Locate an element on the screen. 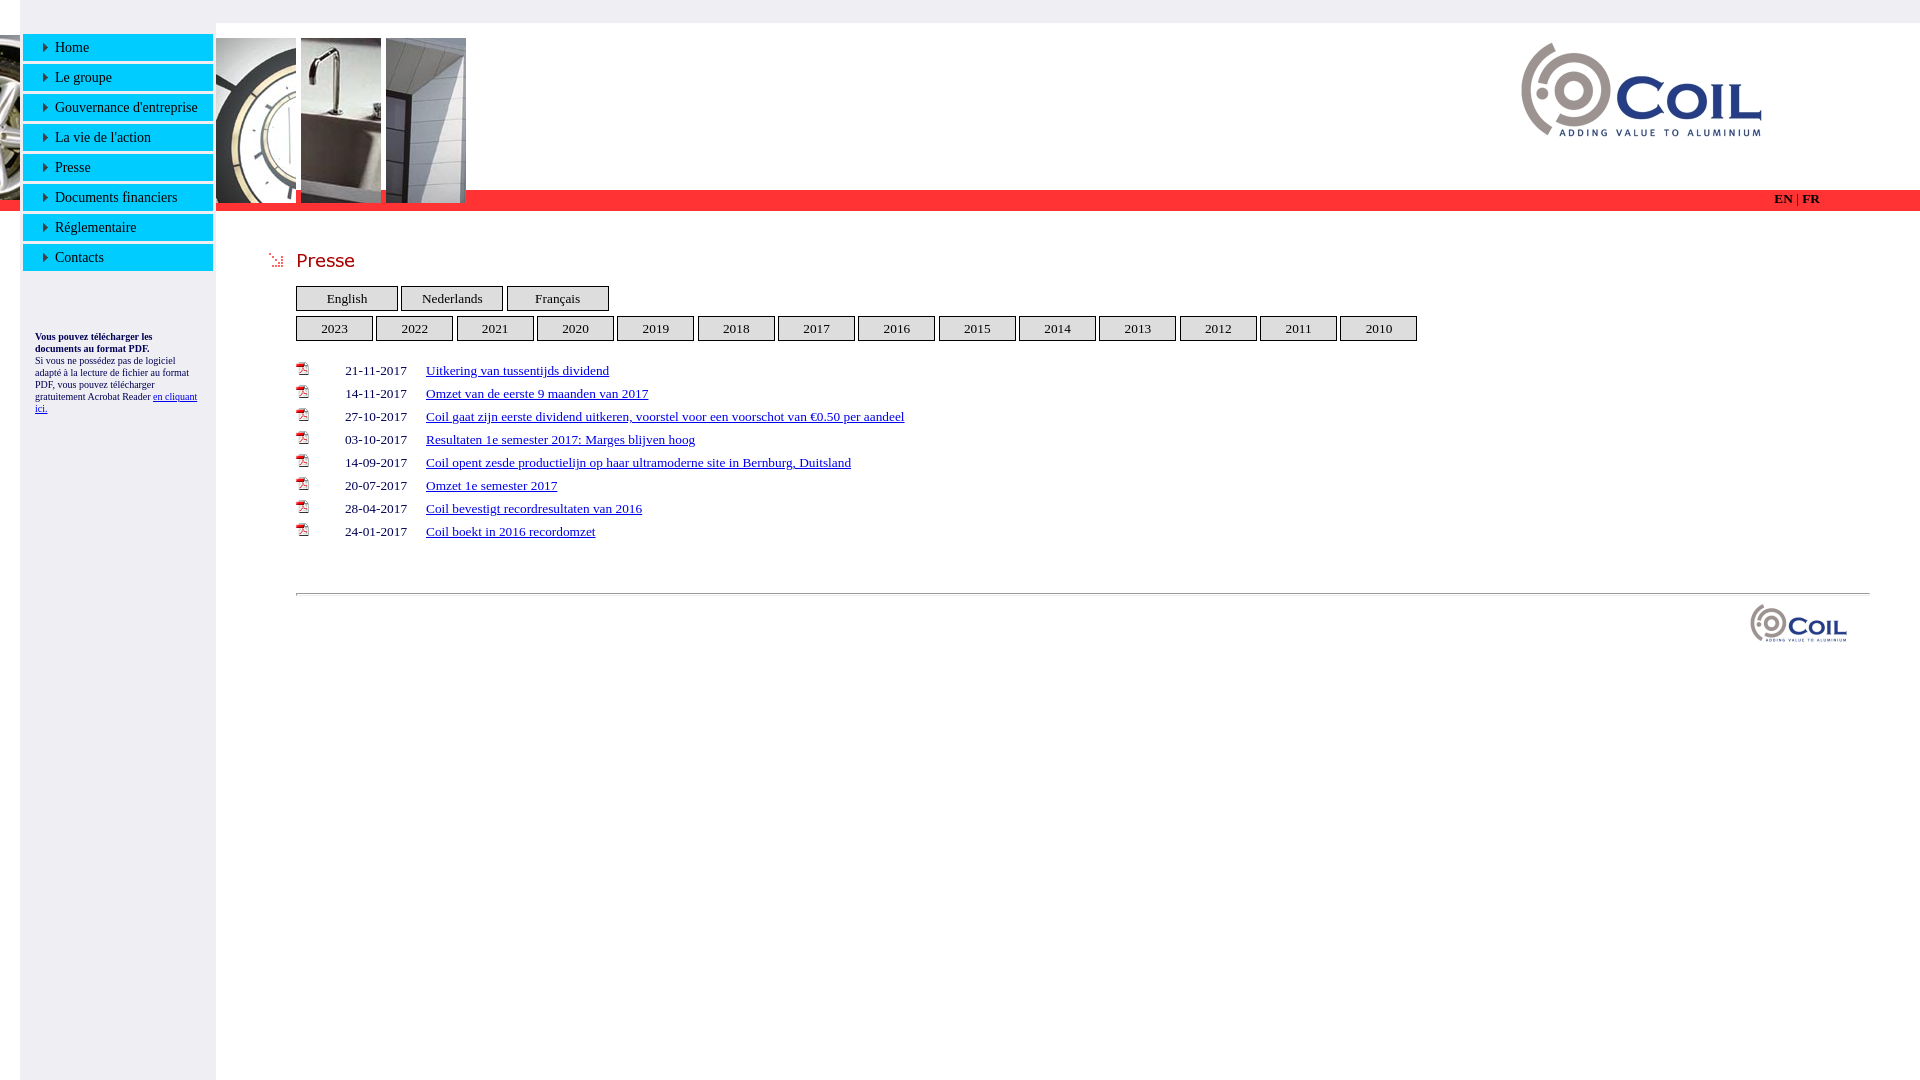 This screenshot has height=1080, width=1920. 2014 is located at coordinates (1058, 328).